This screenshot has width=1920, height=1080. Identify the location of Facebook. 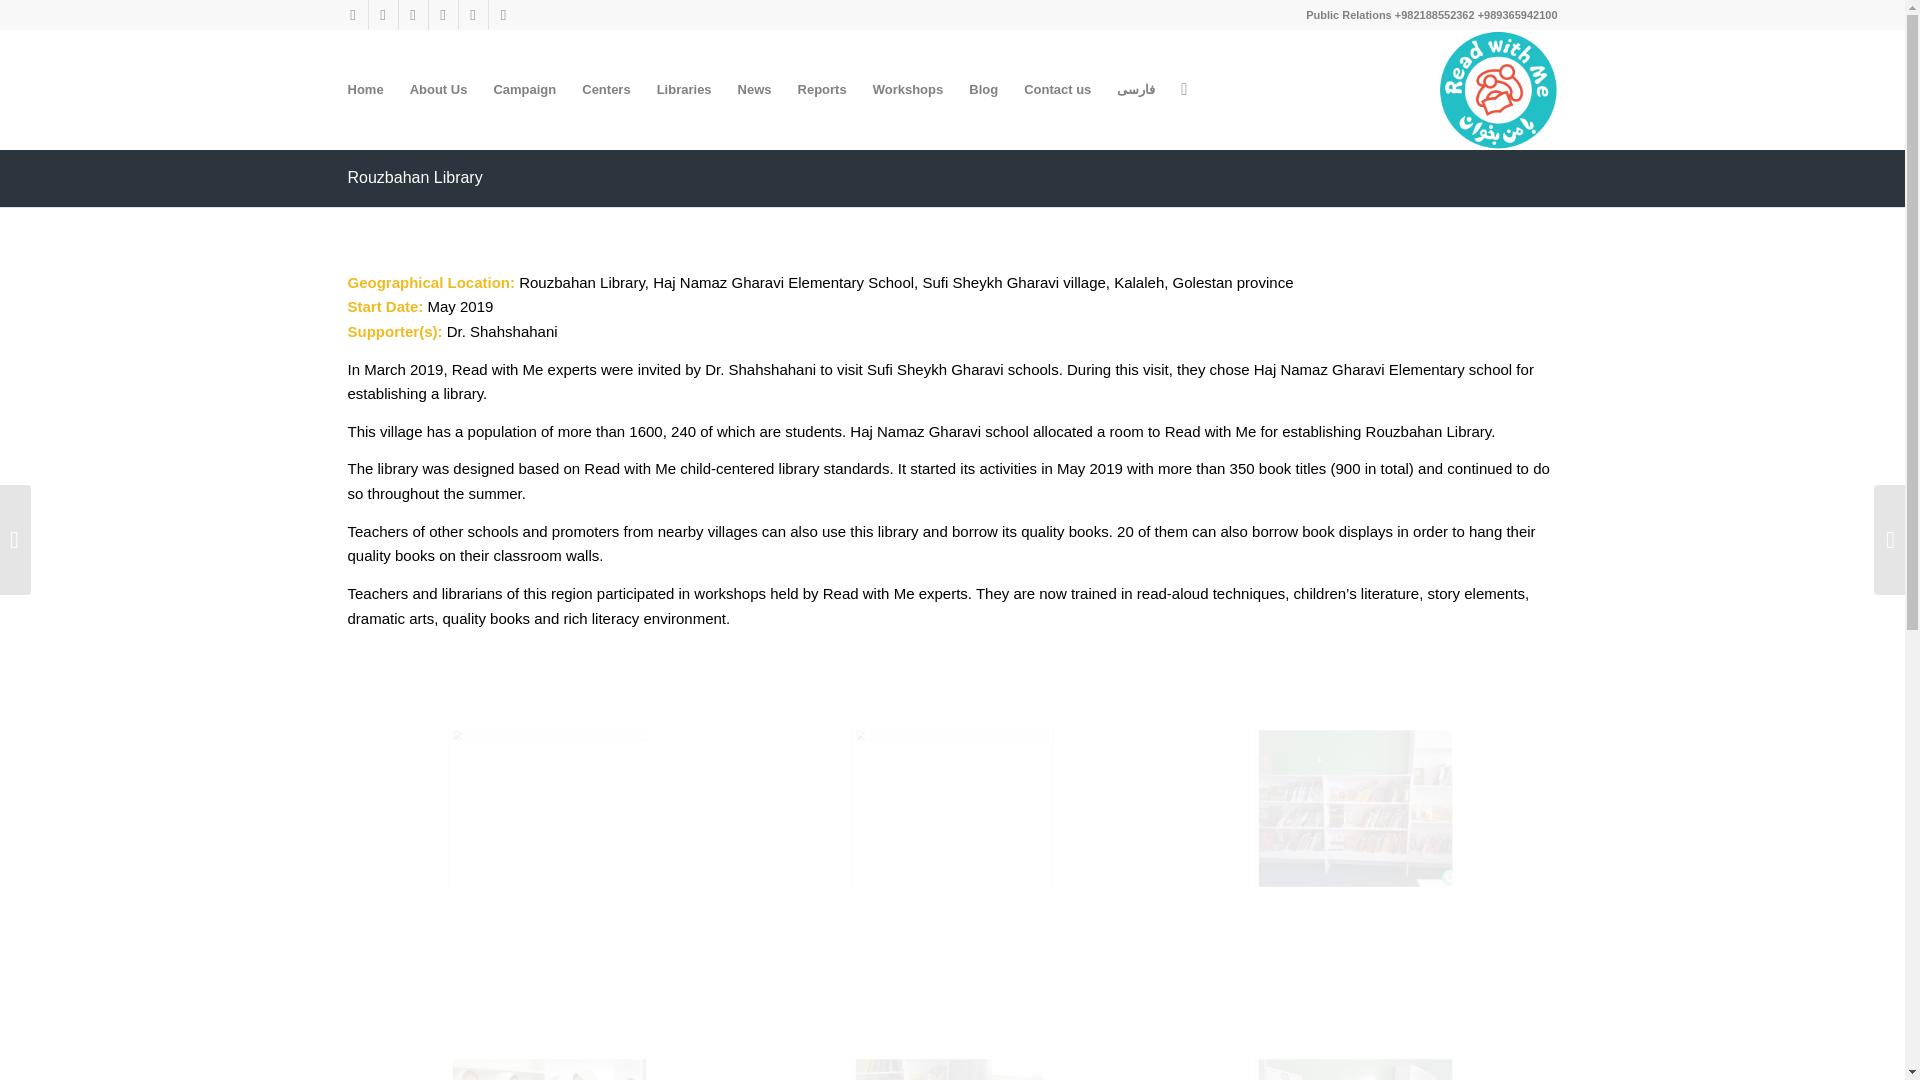
(472, 15).